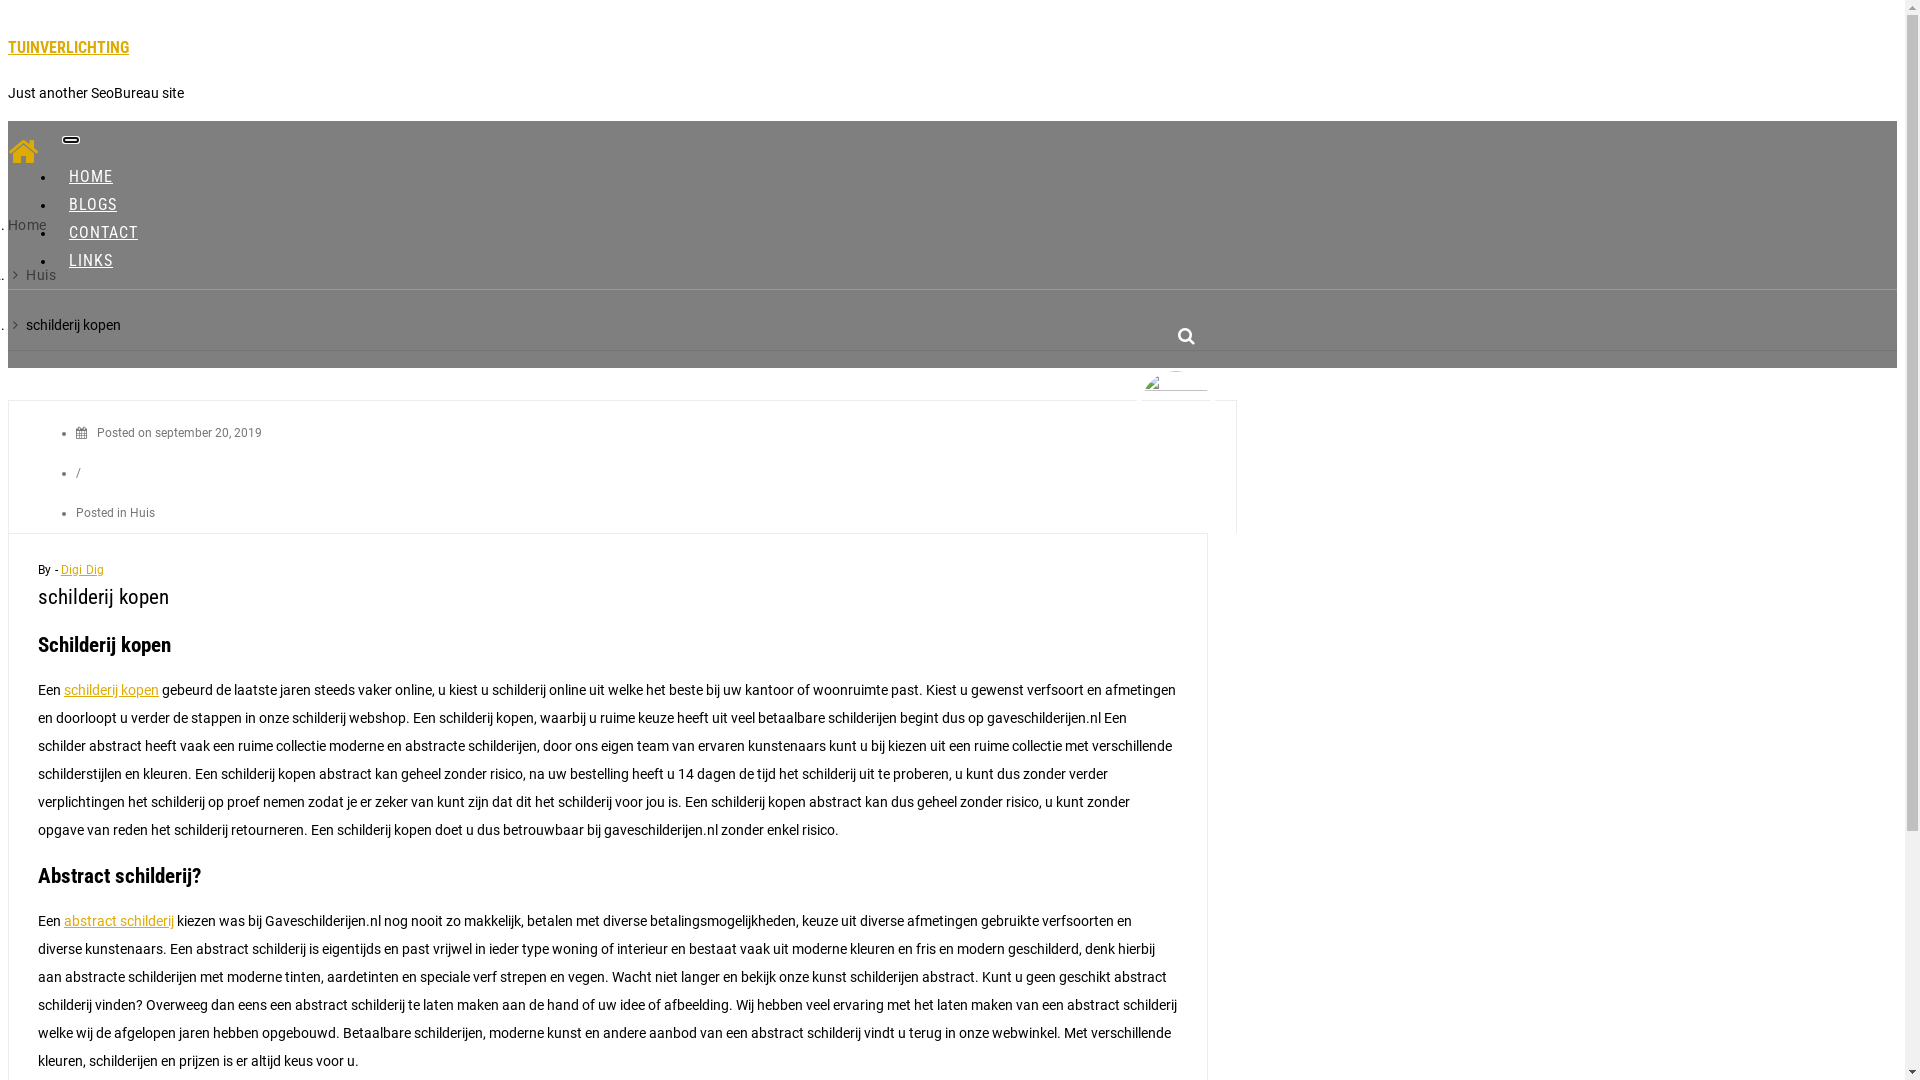 The image size is (1920, 1080). What do you see at coordinates (8, 8) in the screenshot?
I see `Skip to content` at bounding box center [8, 8].